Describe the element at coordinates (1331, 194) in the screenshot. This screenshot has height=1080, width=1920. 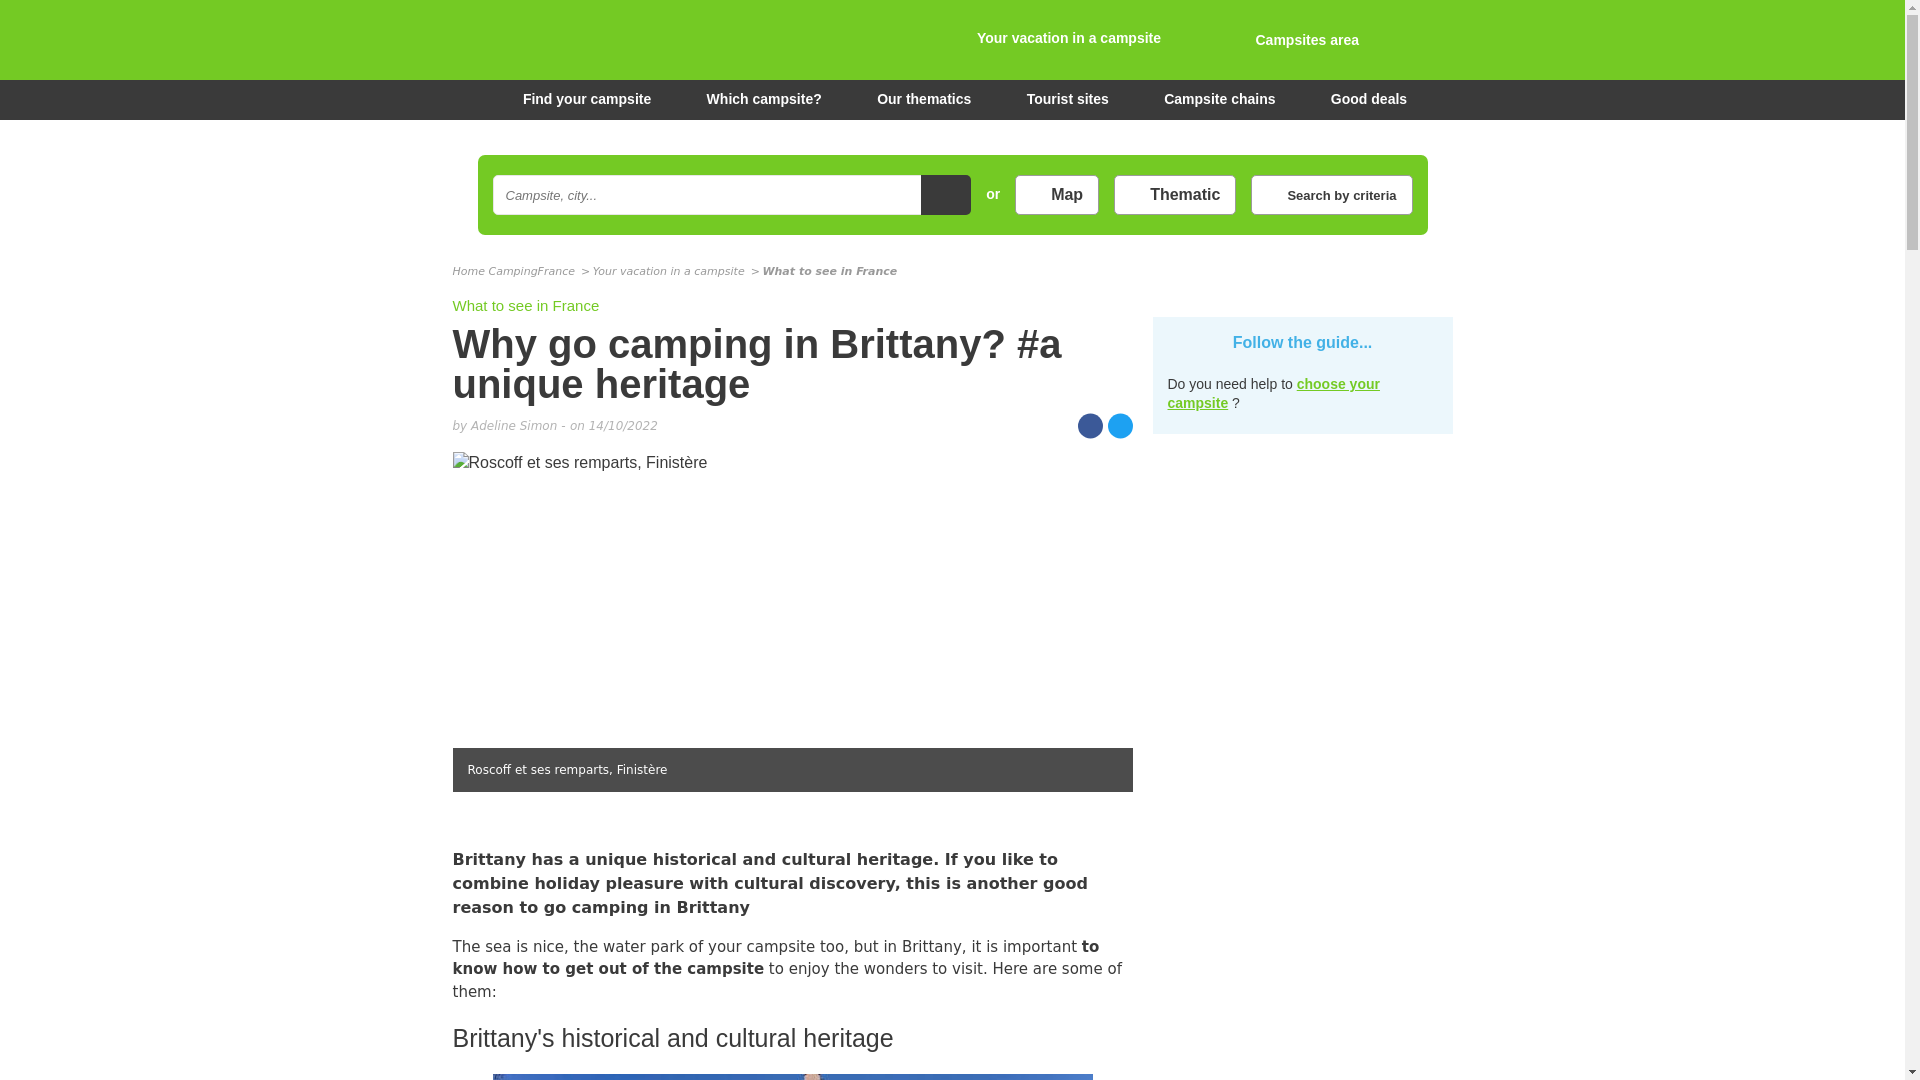
I see `Search by criteria` at that location.